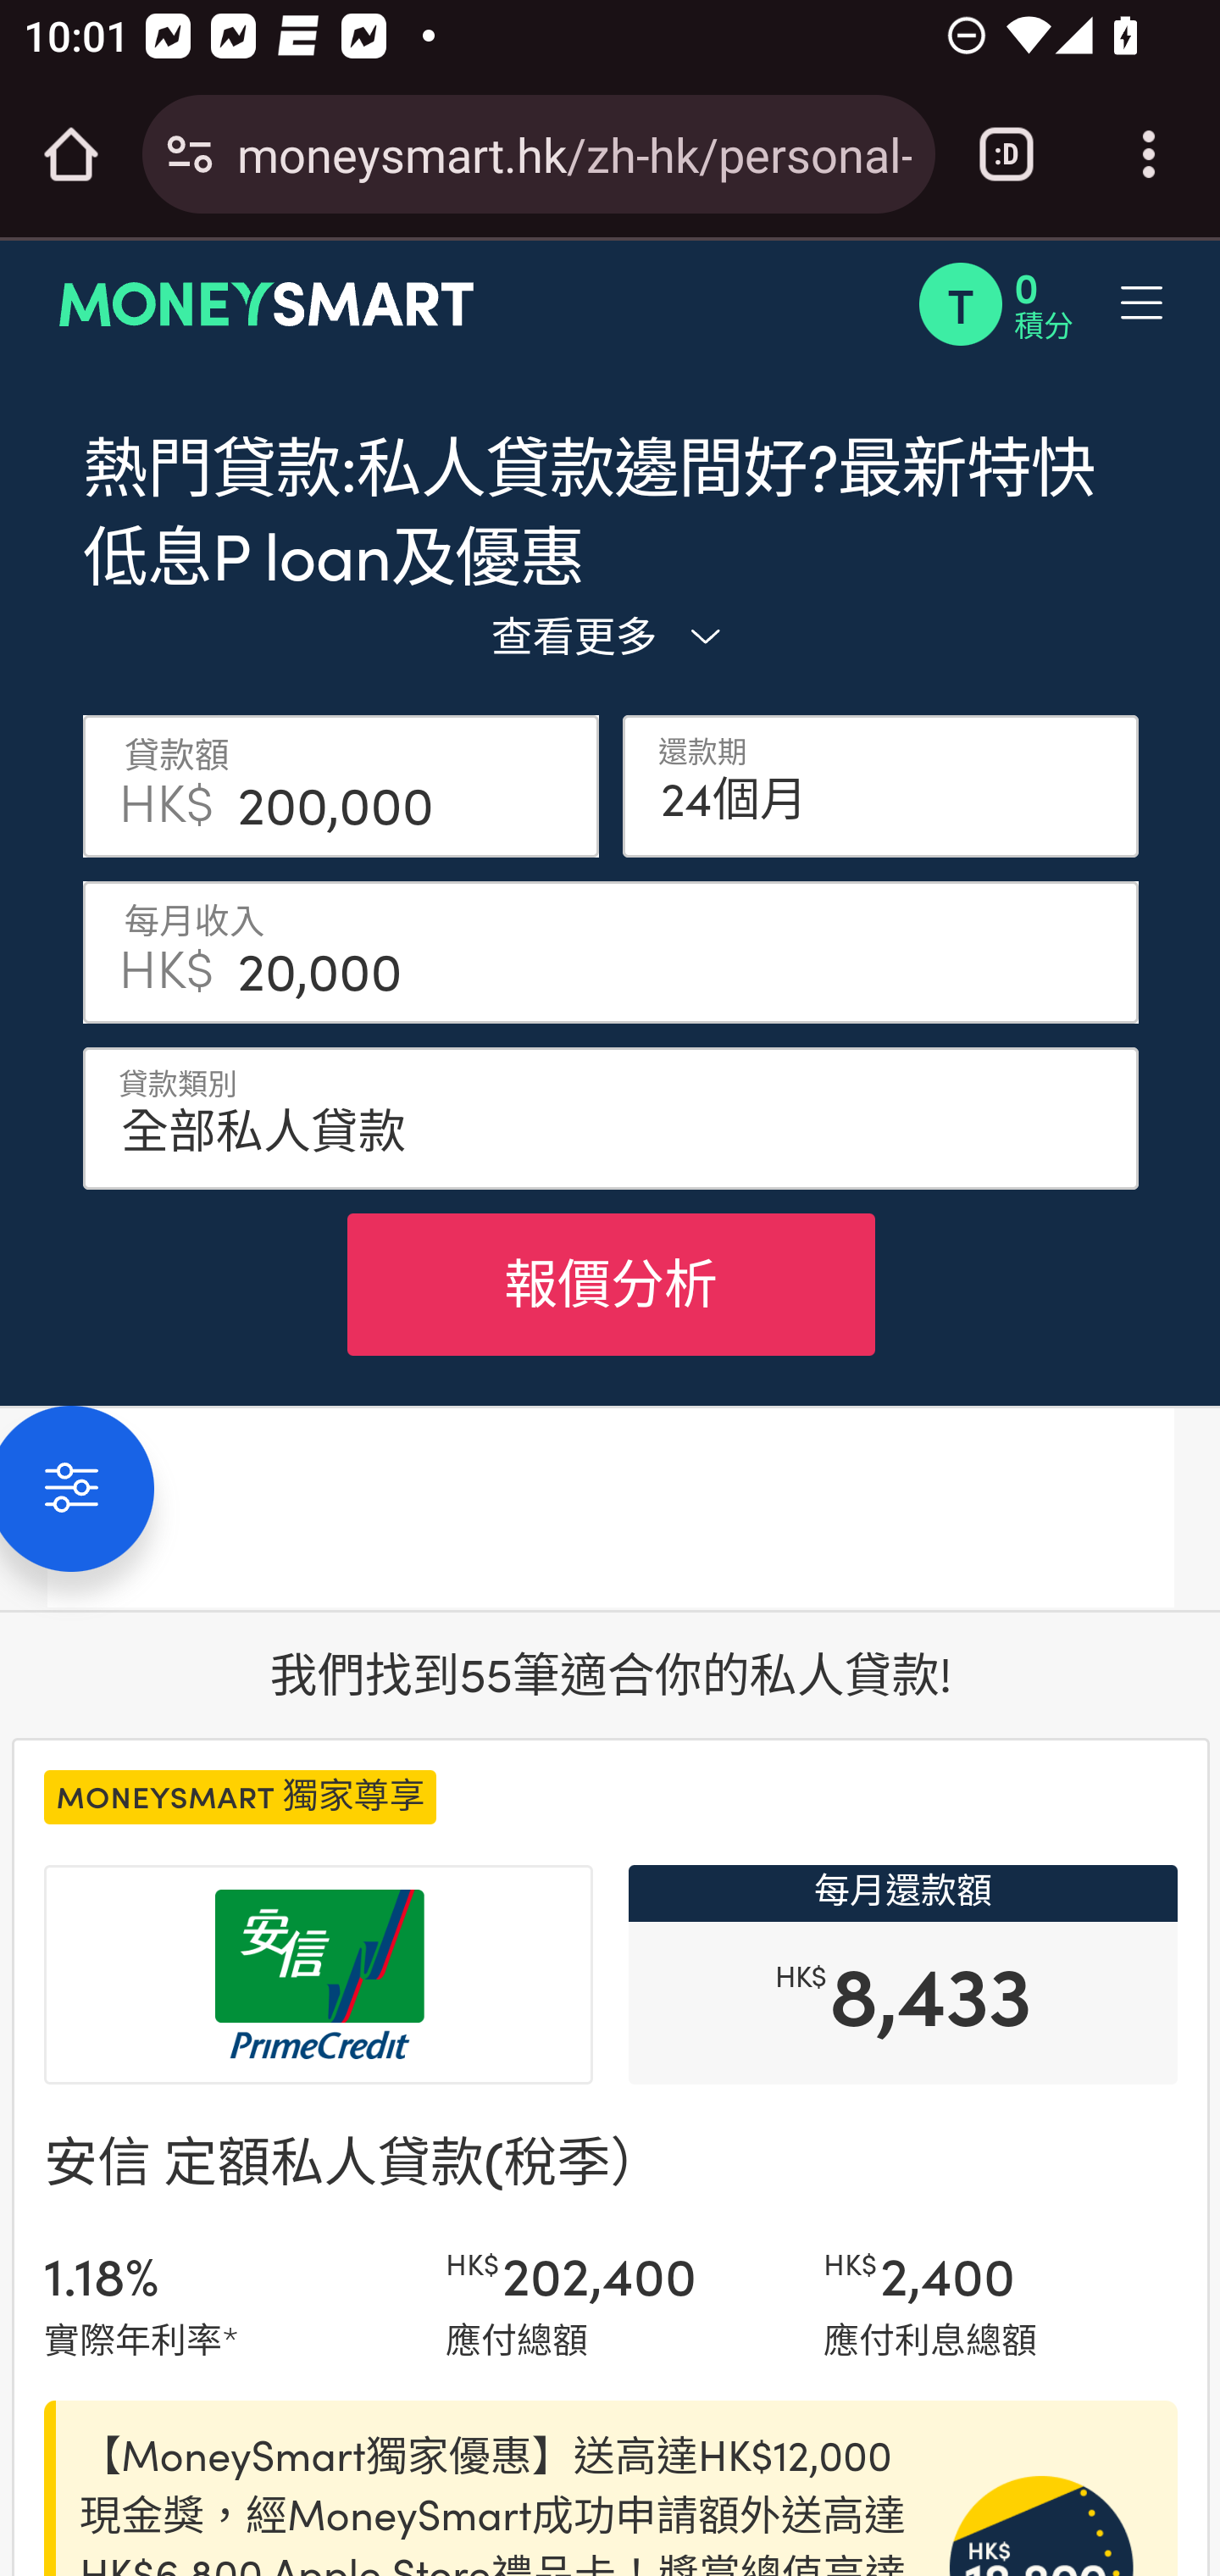 Image resolution: width=1220 pixels, height=2576 pixels. What do you see at coordinates (610, 634) in the screenshot?
I see `查看更多 ` at bounding box center [610, 634].